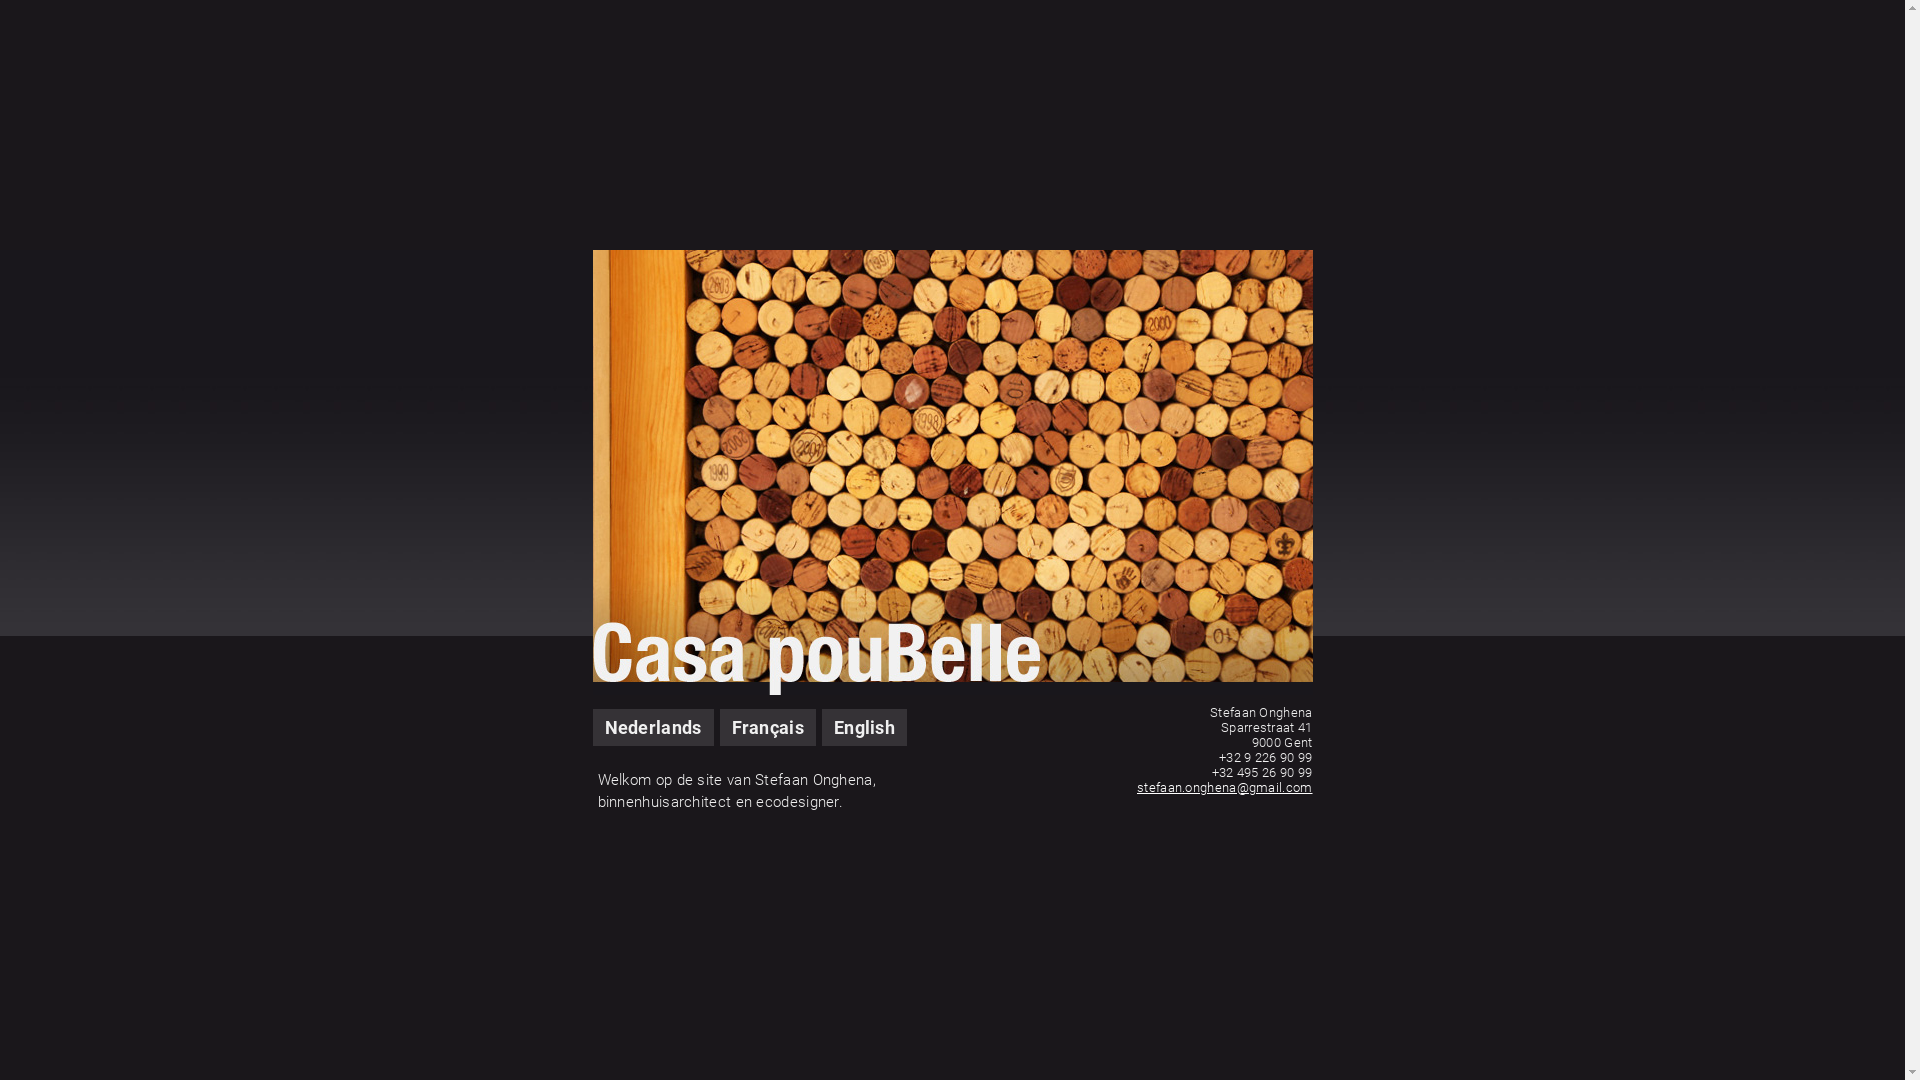 The image size is (1920, 1080). What do you see at coordinates (652, 728) in the screenshot?
I see `Nederlands` at bounding box center [652, 728].